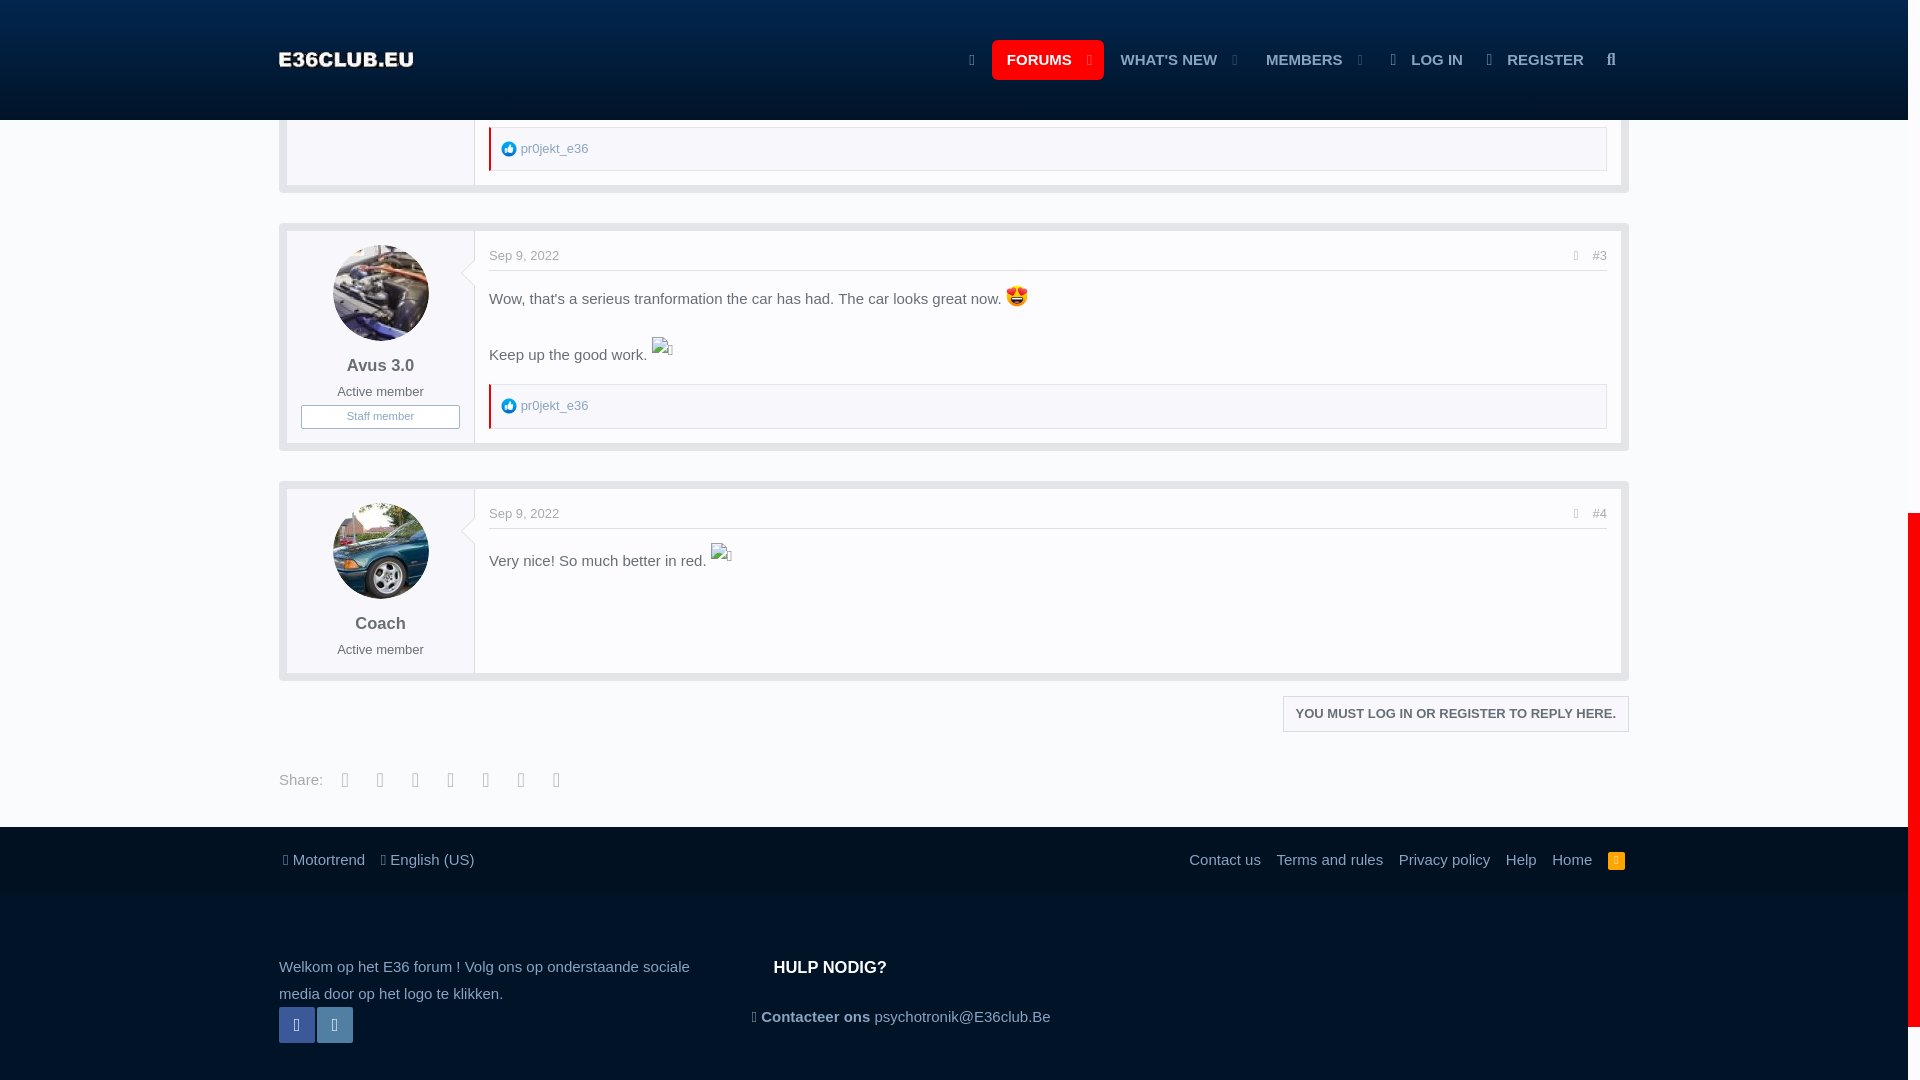 The image size is (1920, 1080). Describe the element at coordinates (508, 148) in the screenshot. I see `Like` at that location.